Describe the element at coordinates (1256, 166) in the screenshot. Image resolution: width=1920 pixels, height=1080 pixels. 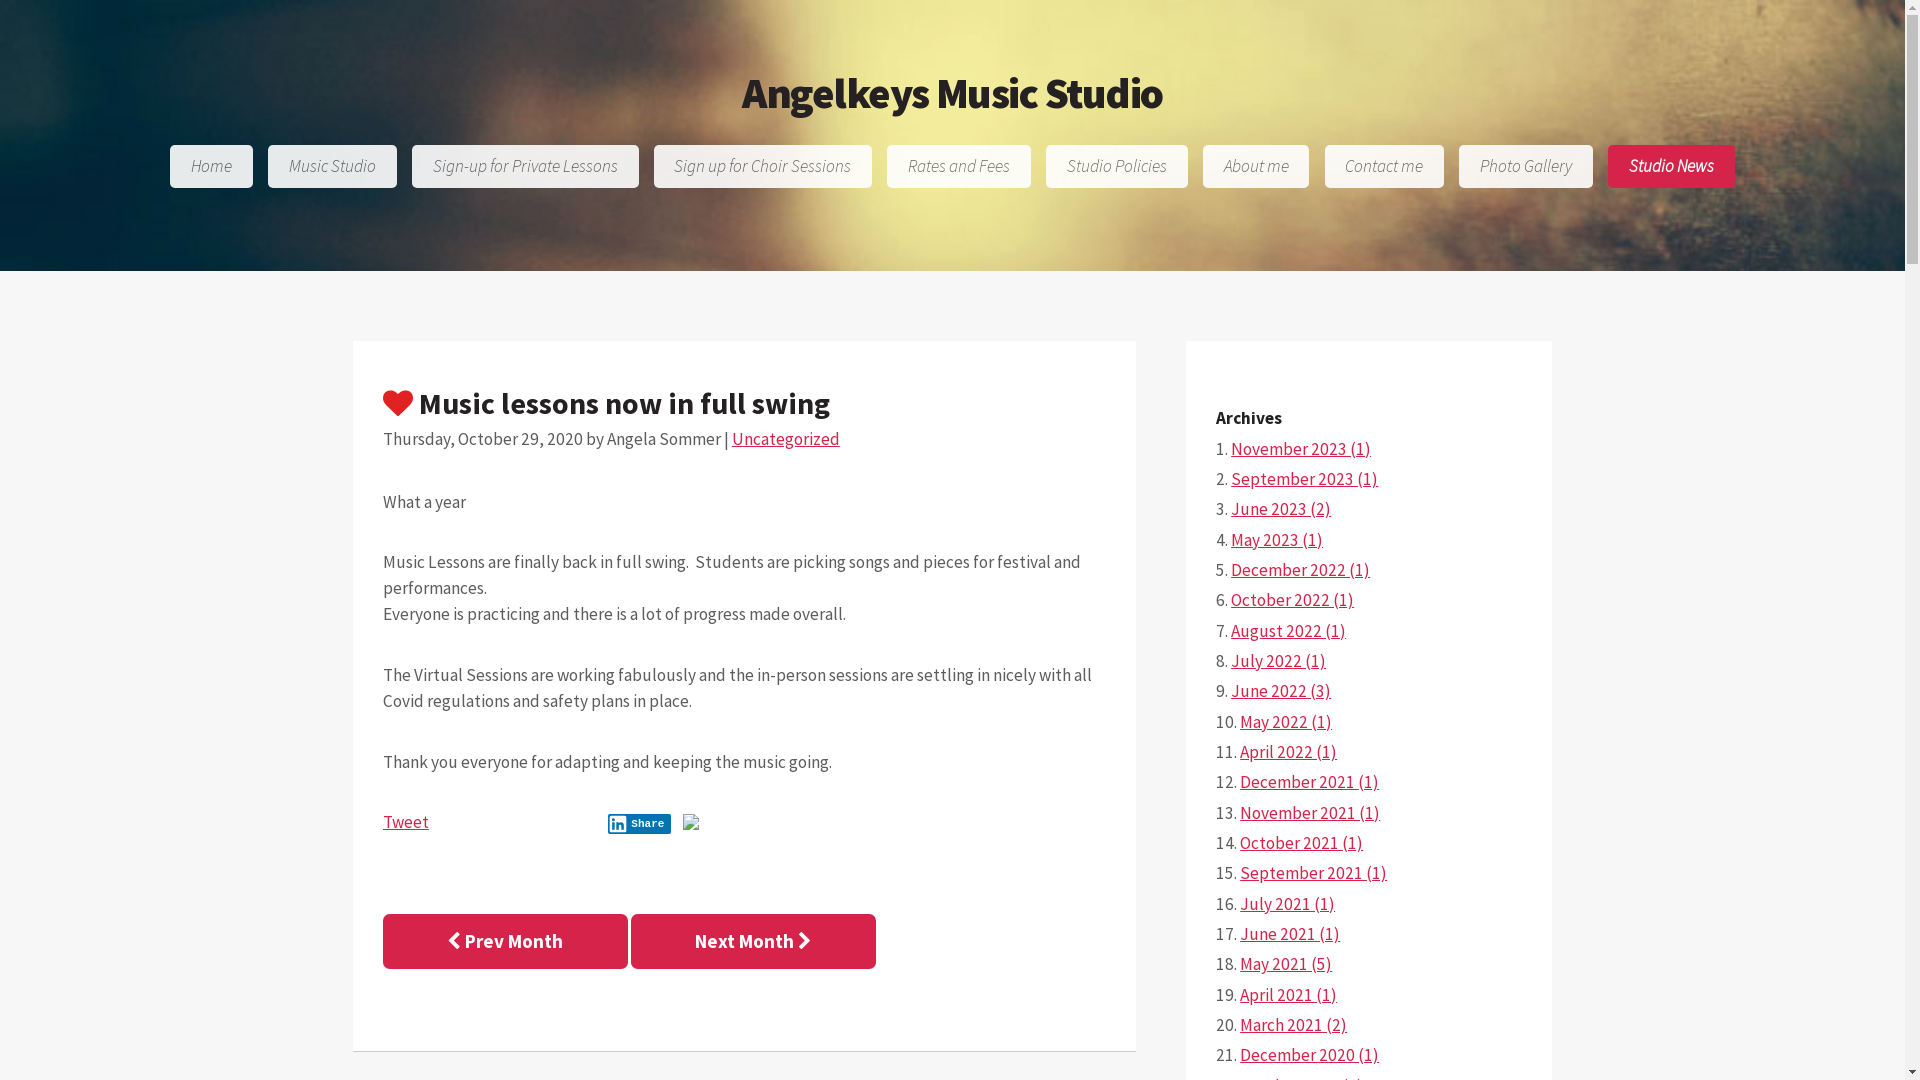
I see `About me` at that location.